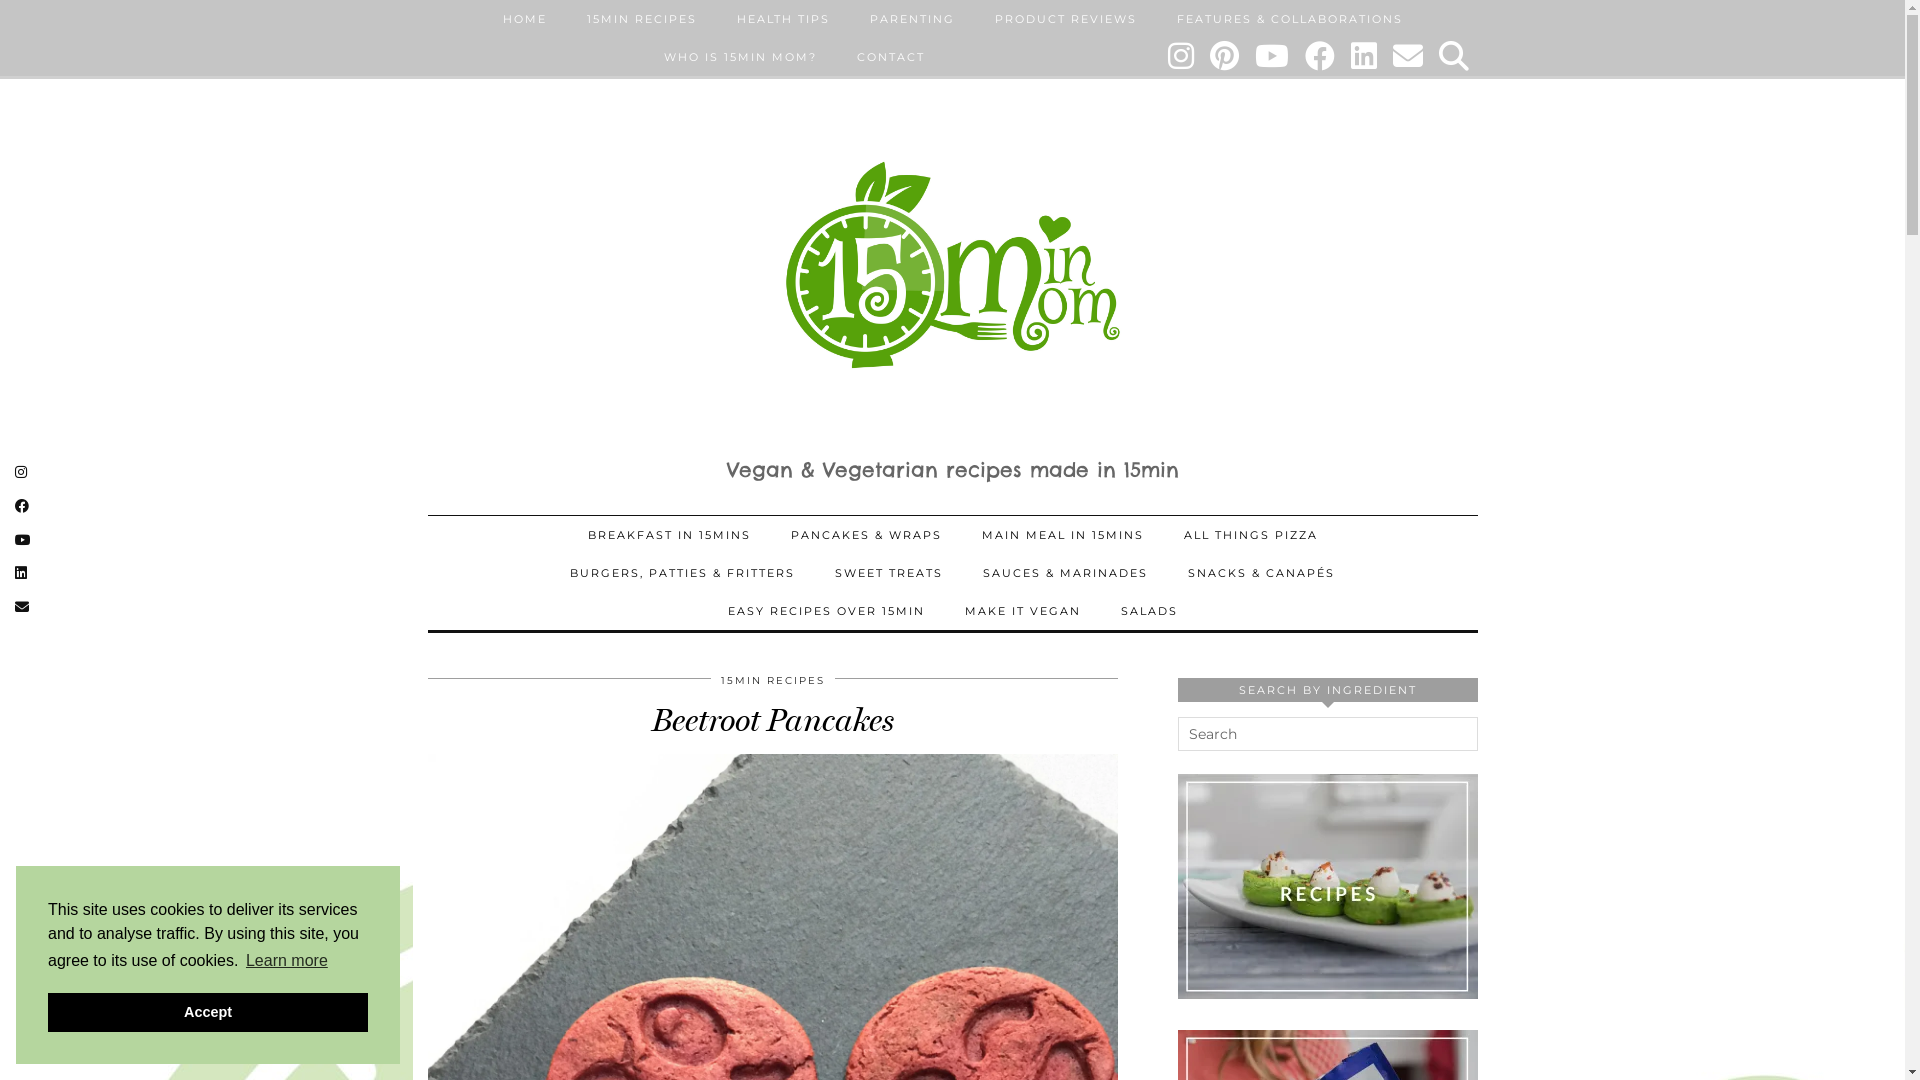 This screenshot has width=1920, height=1080. I want to click on SWEET TREATS, so click(889, 573).